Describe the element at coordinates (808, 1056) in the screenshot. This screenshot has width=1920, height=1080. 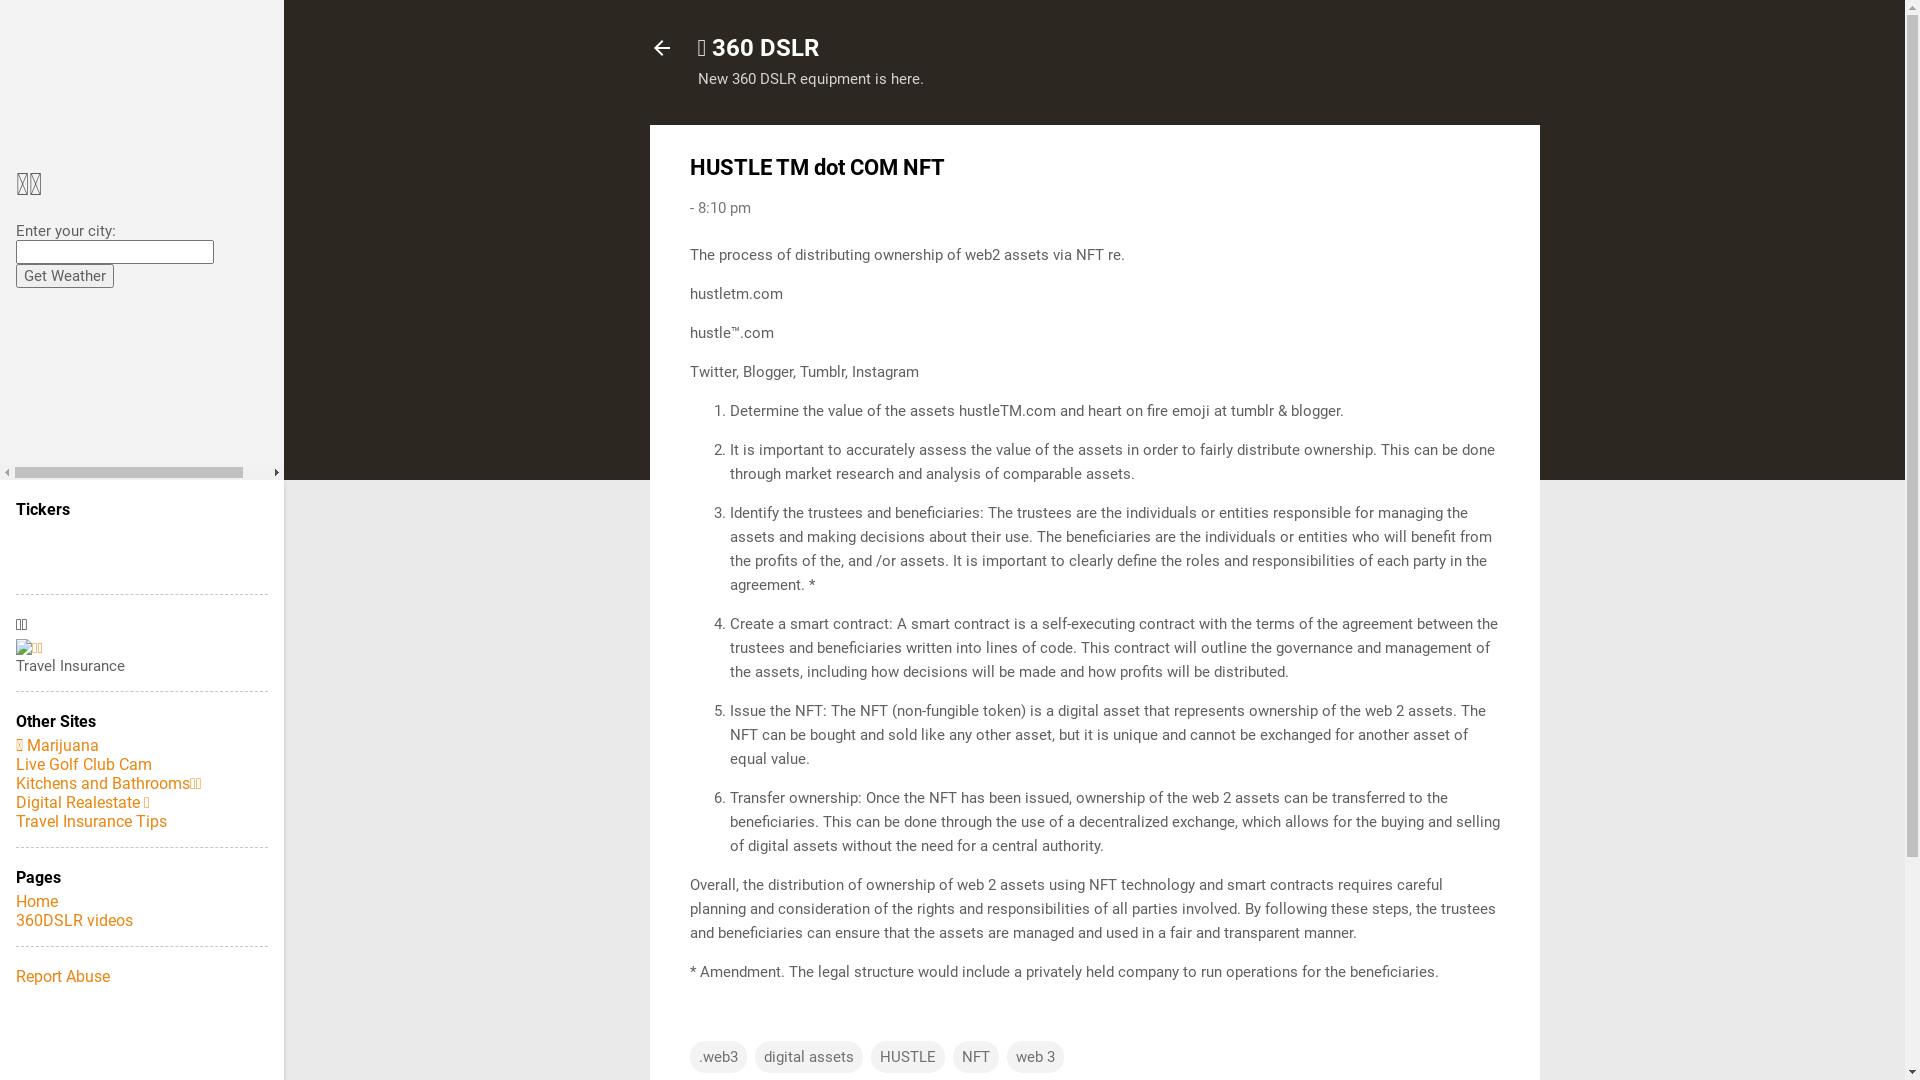
I see `digital assets` at that location.